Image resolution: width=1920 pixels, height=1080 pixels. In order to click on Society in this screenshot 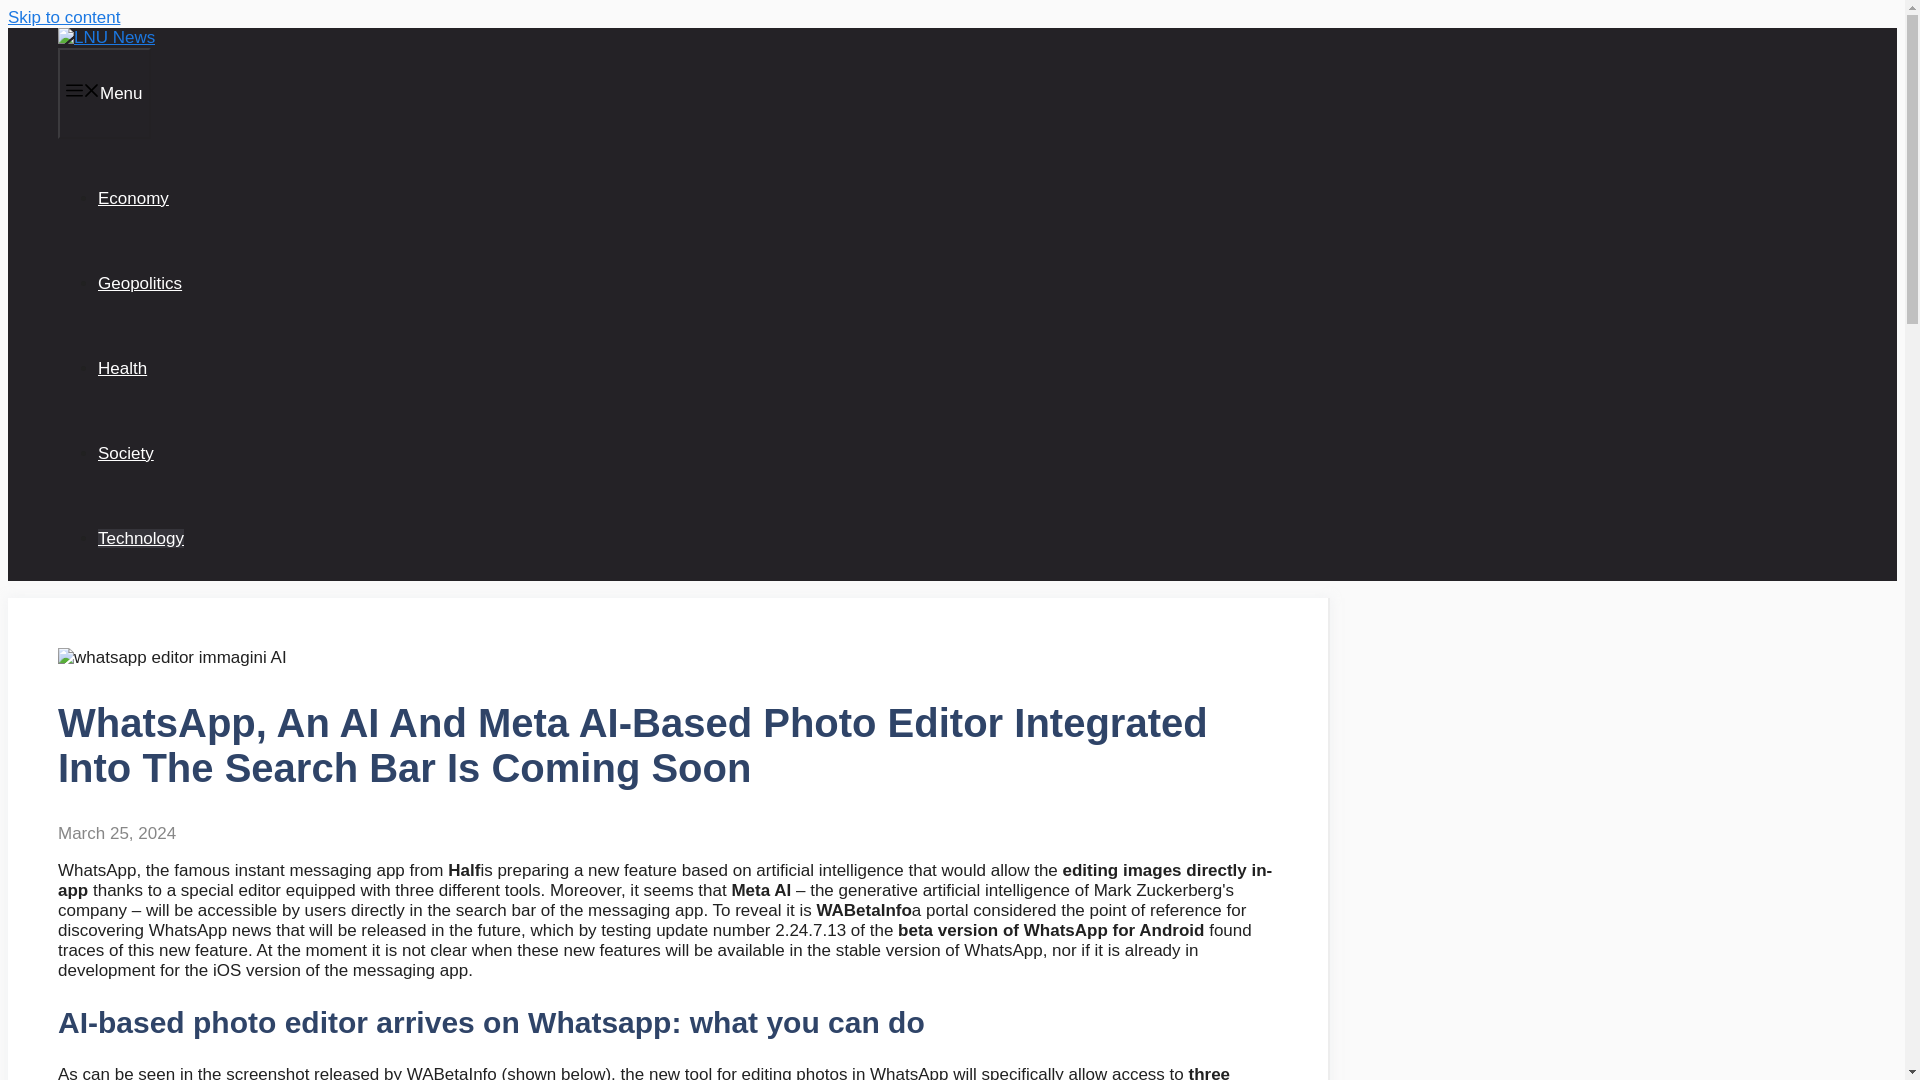, I will do `click(125, 453)`.